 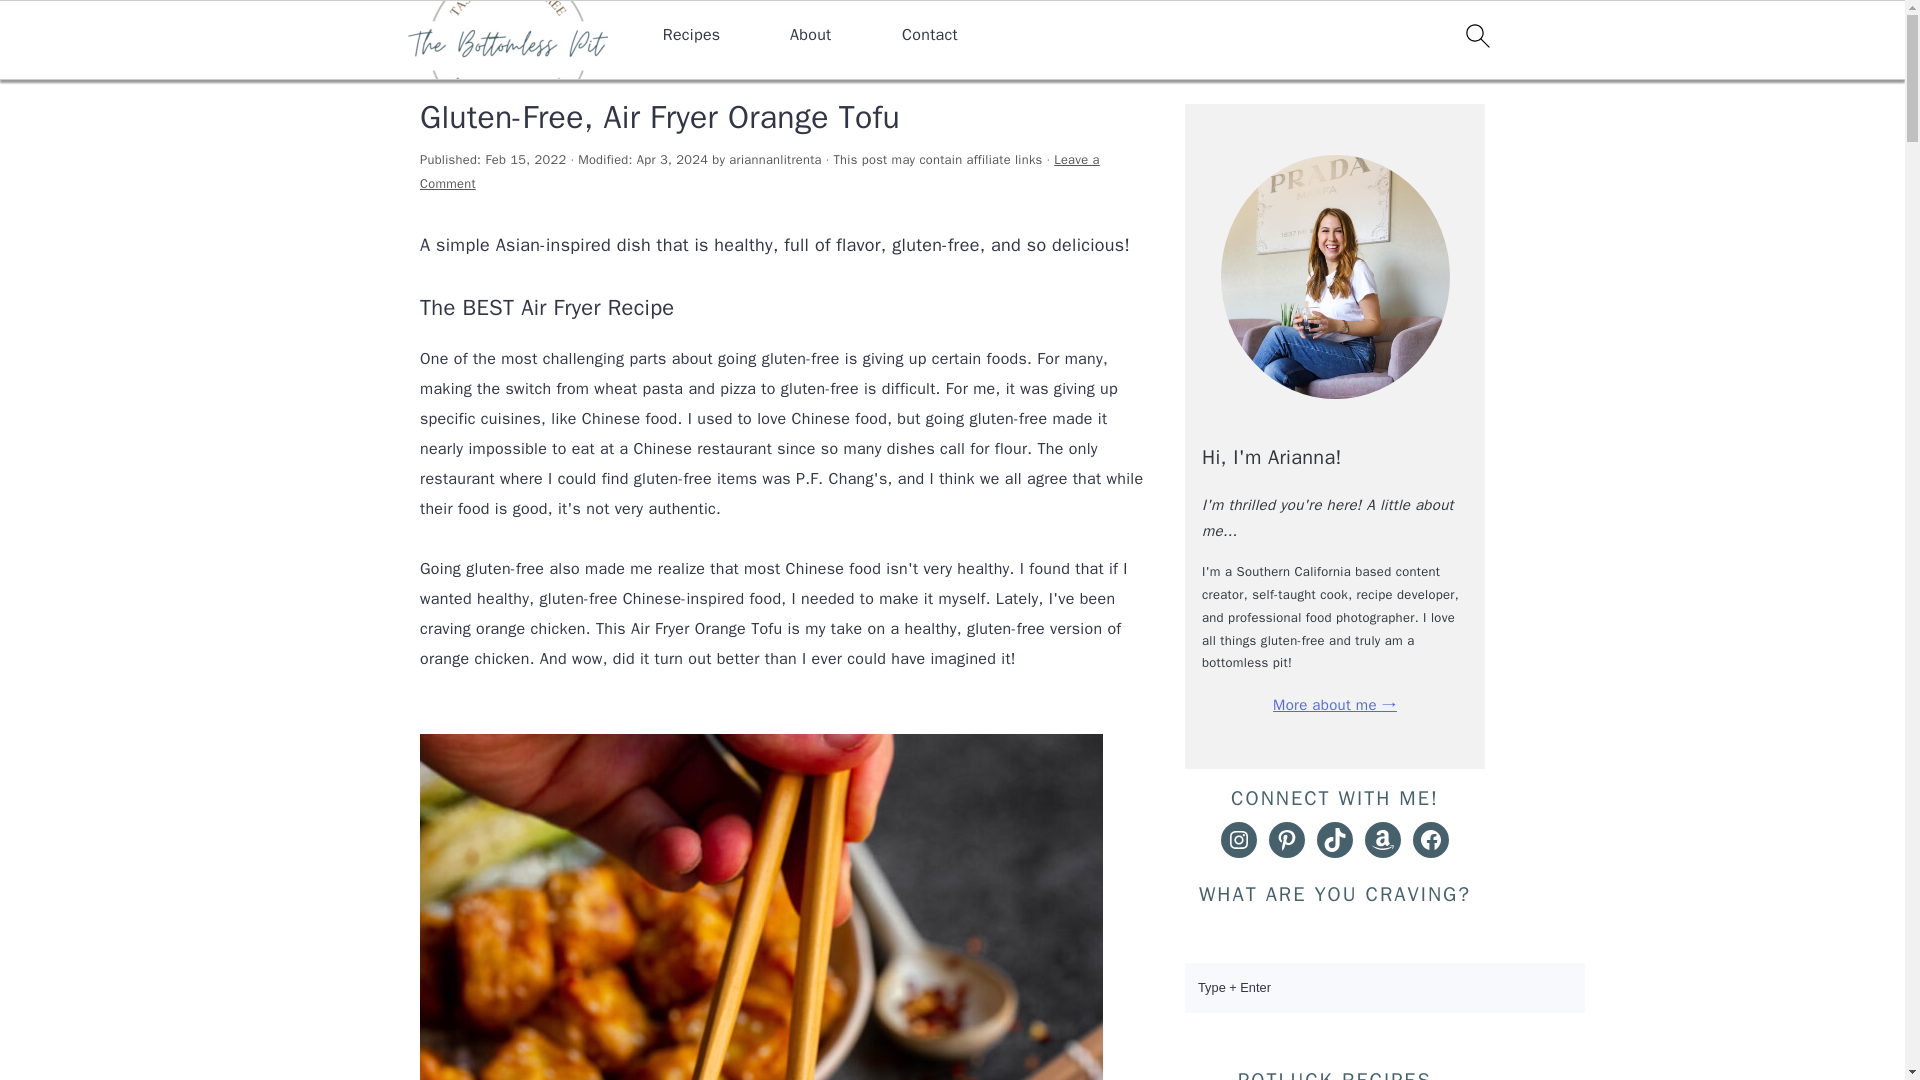 What do you see at coordinates (1383, 839) in the screenshot?
I see `Amazon` at bounding box center [1383, 839].